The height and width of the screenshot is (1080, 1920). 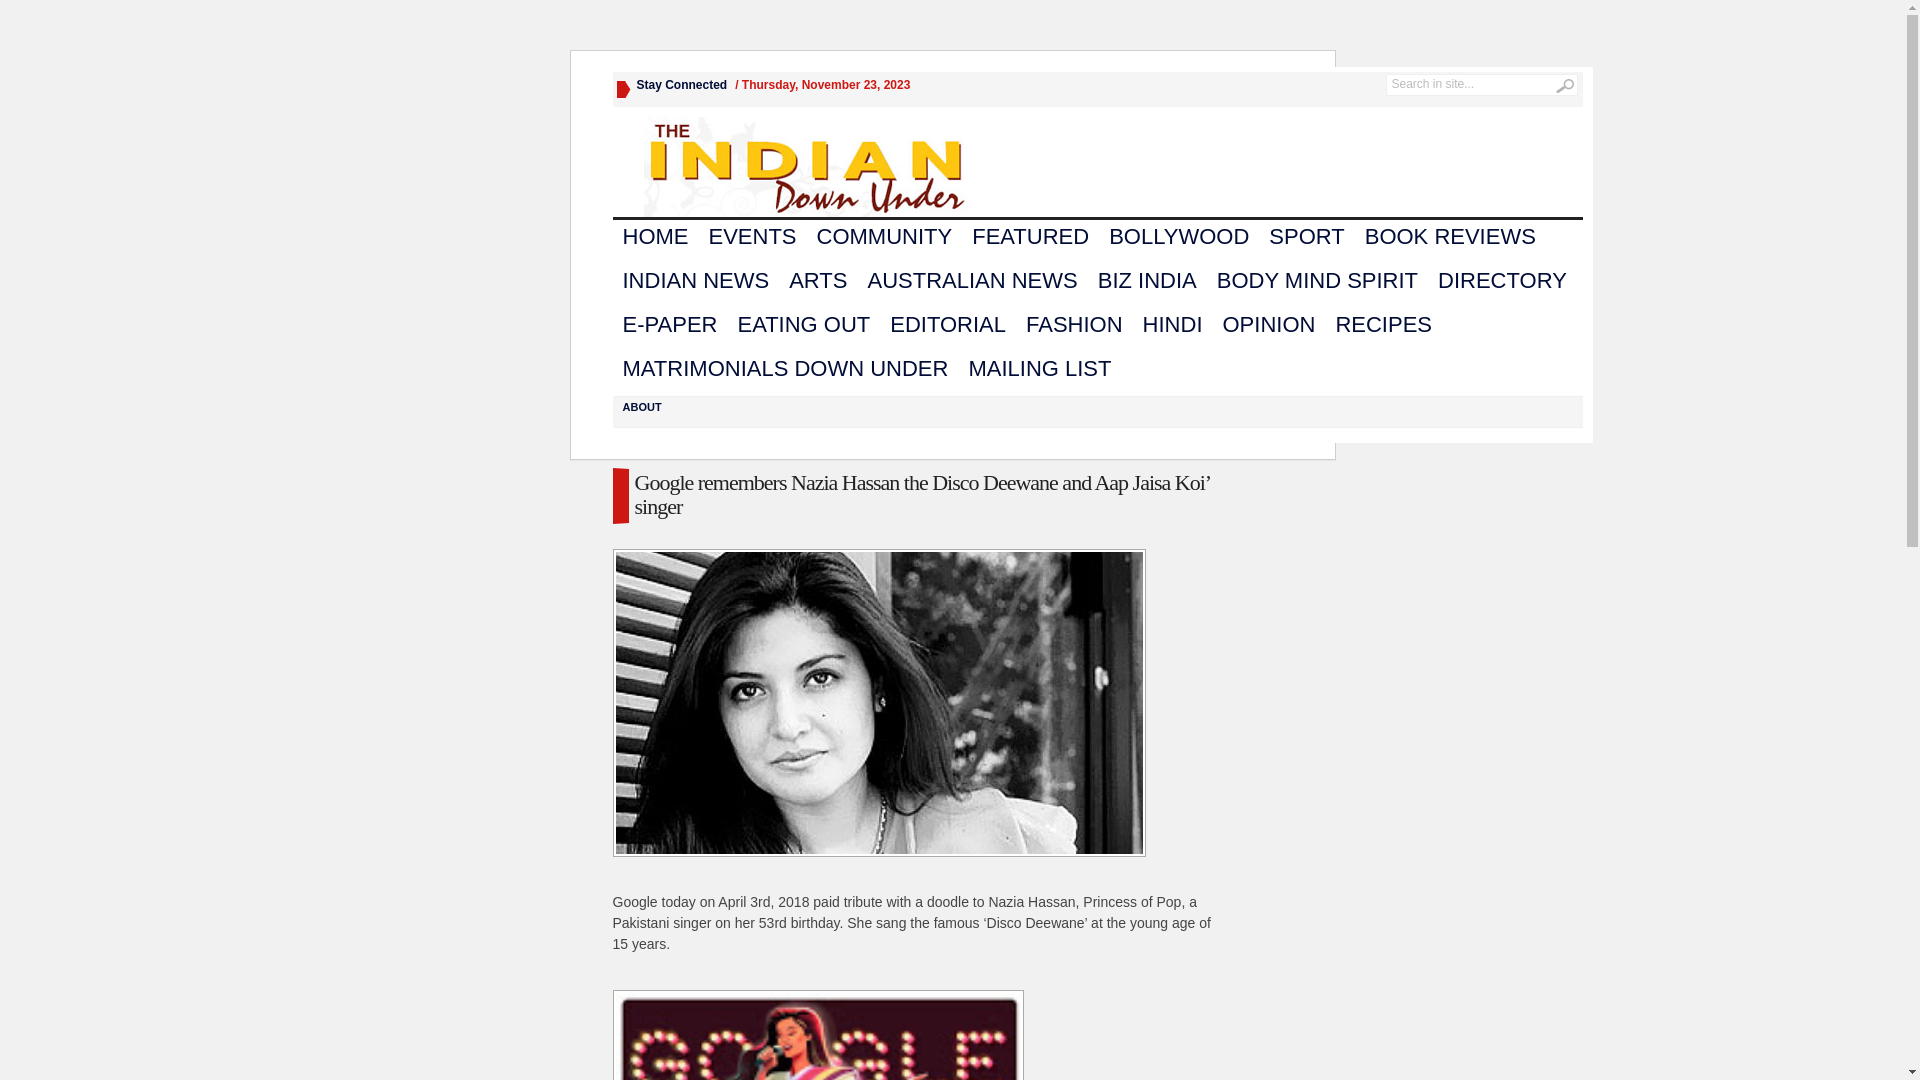 I want to click on DIRECTORY, so click(x=1502, y=281).